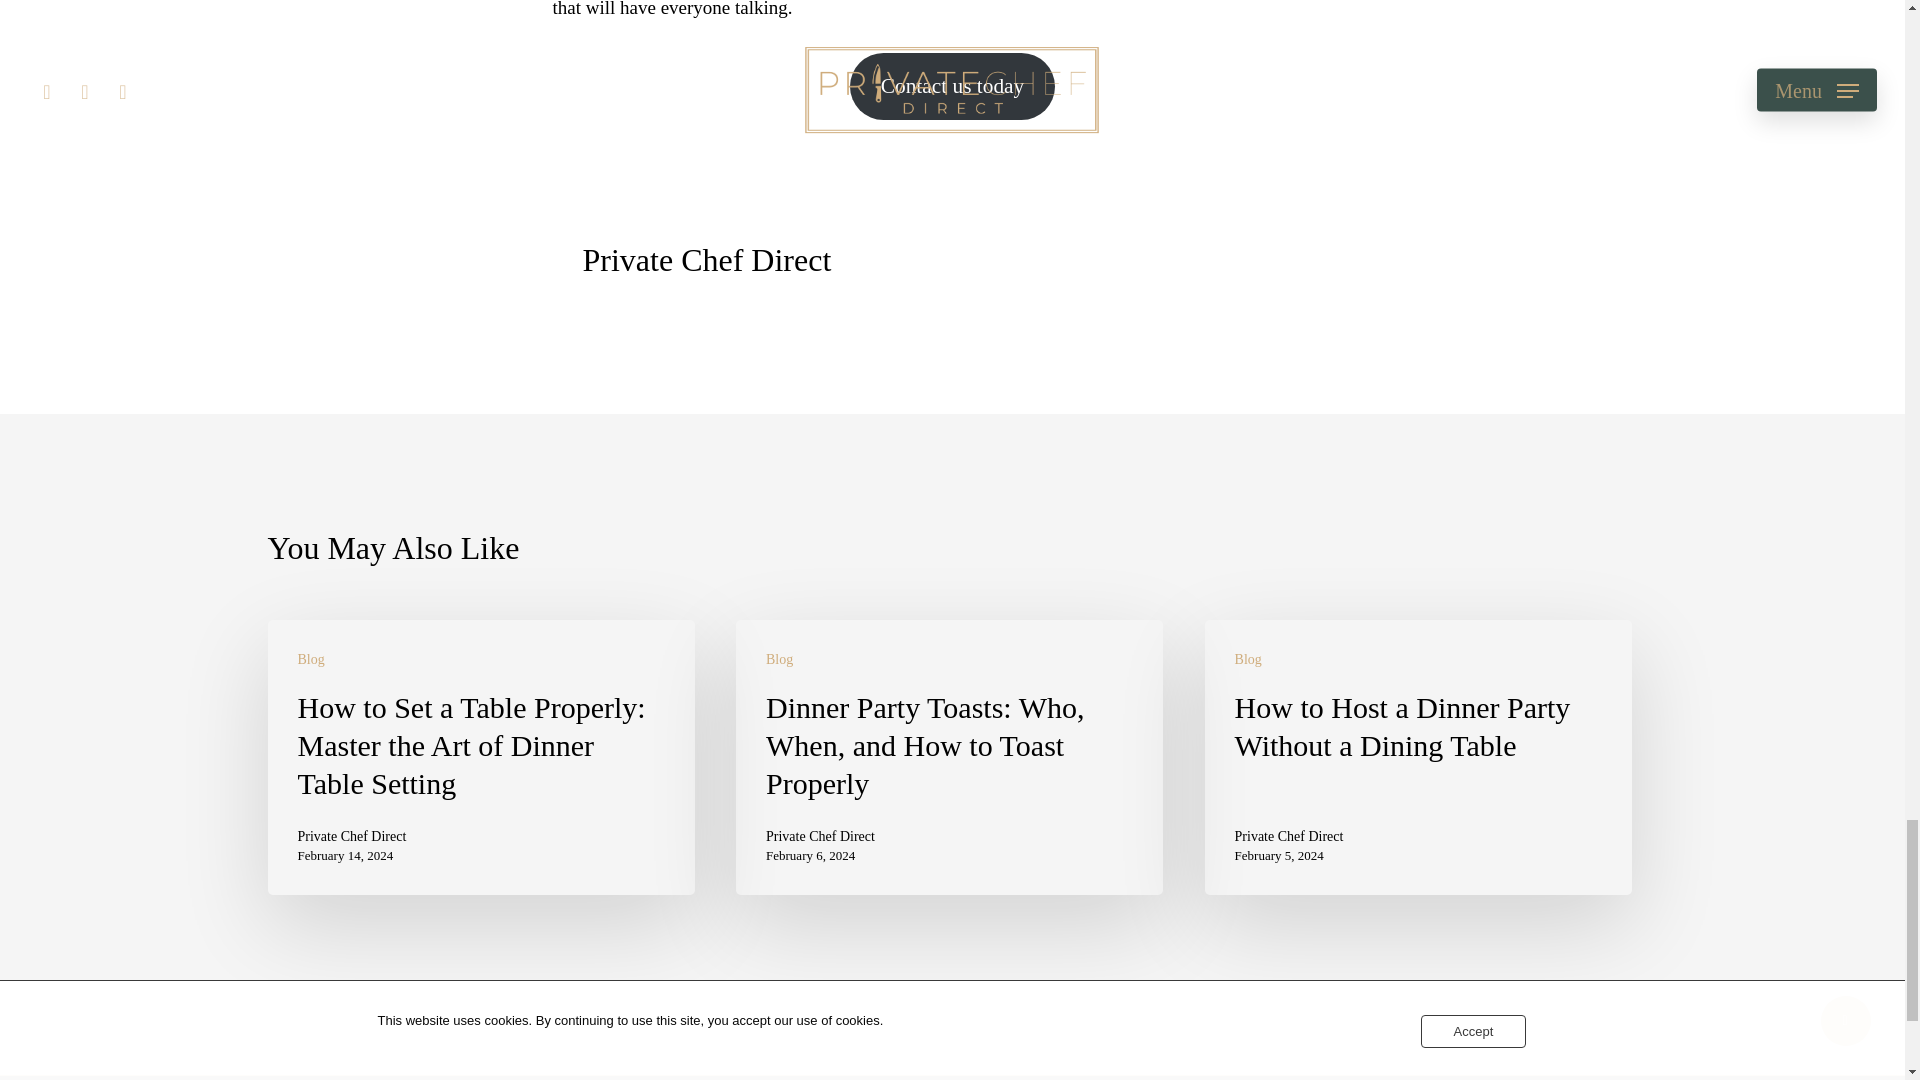  What do you see at coordinates (952, 86) in the screenshot?
I see `Contact us today` at bounding box center [952, 86].